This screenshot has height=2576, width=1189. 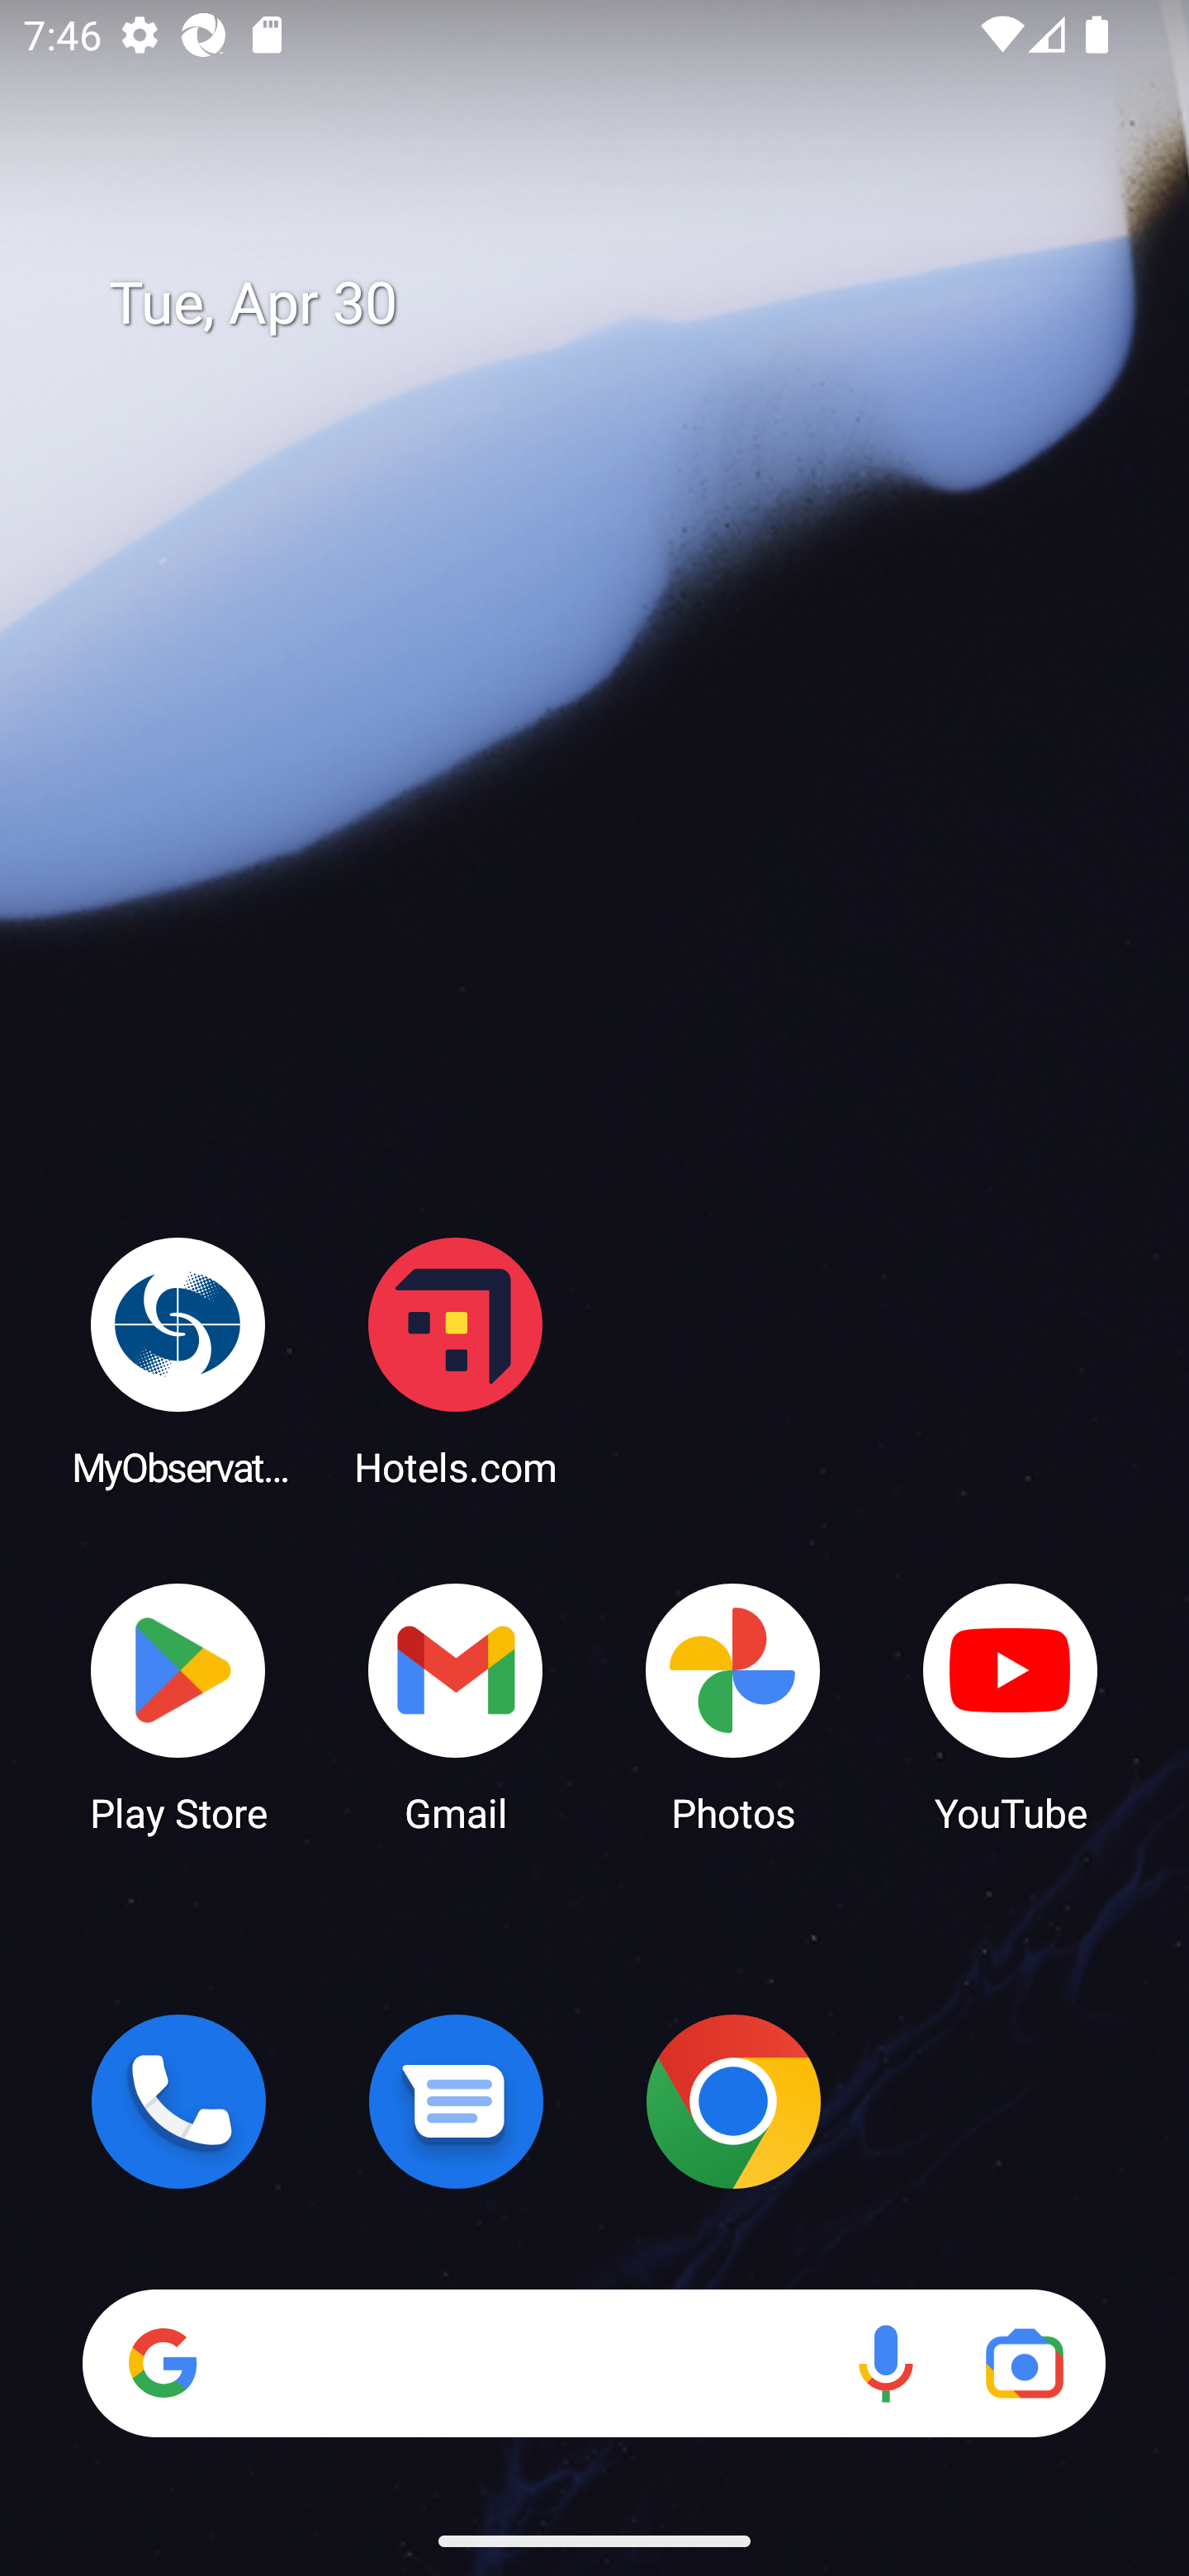 I want to click on Play Store, so click(x=178, y=1706).